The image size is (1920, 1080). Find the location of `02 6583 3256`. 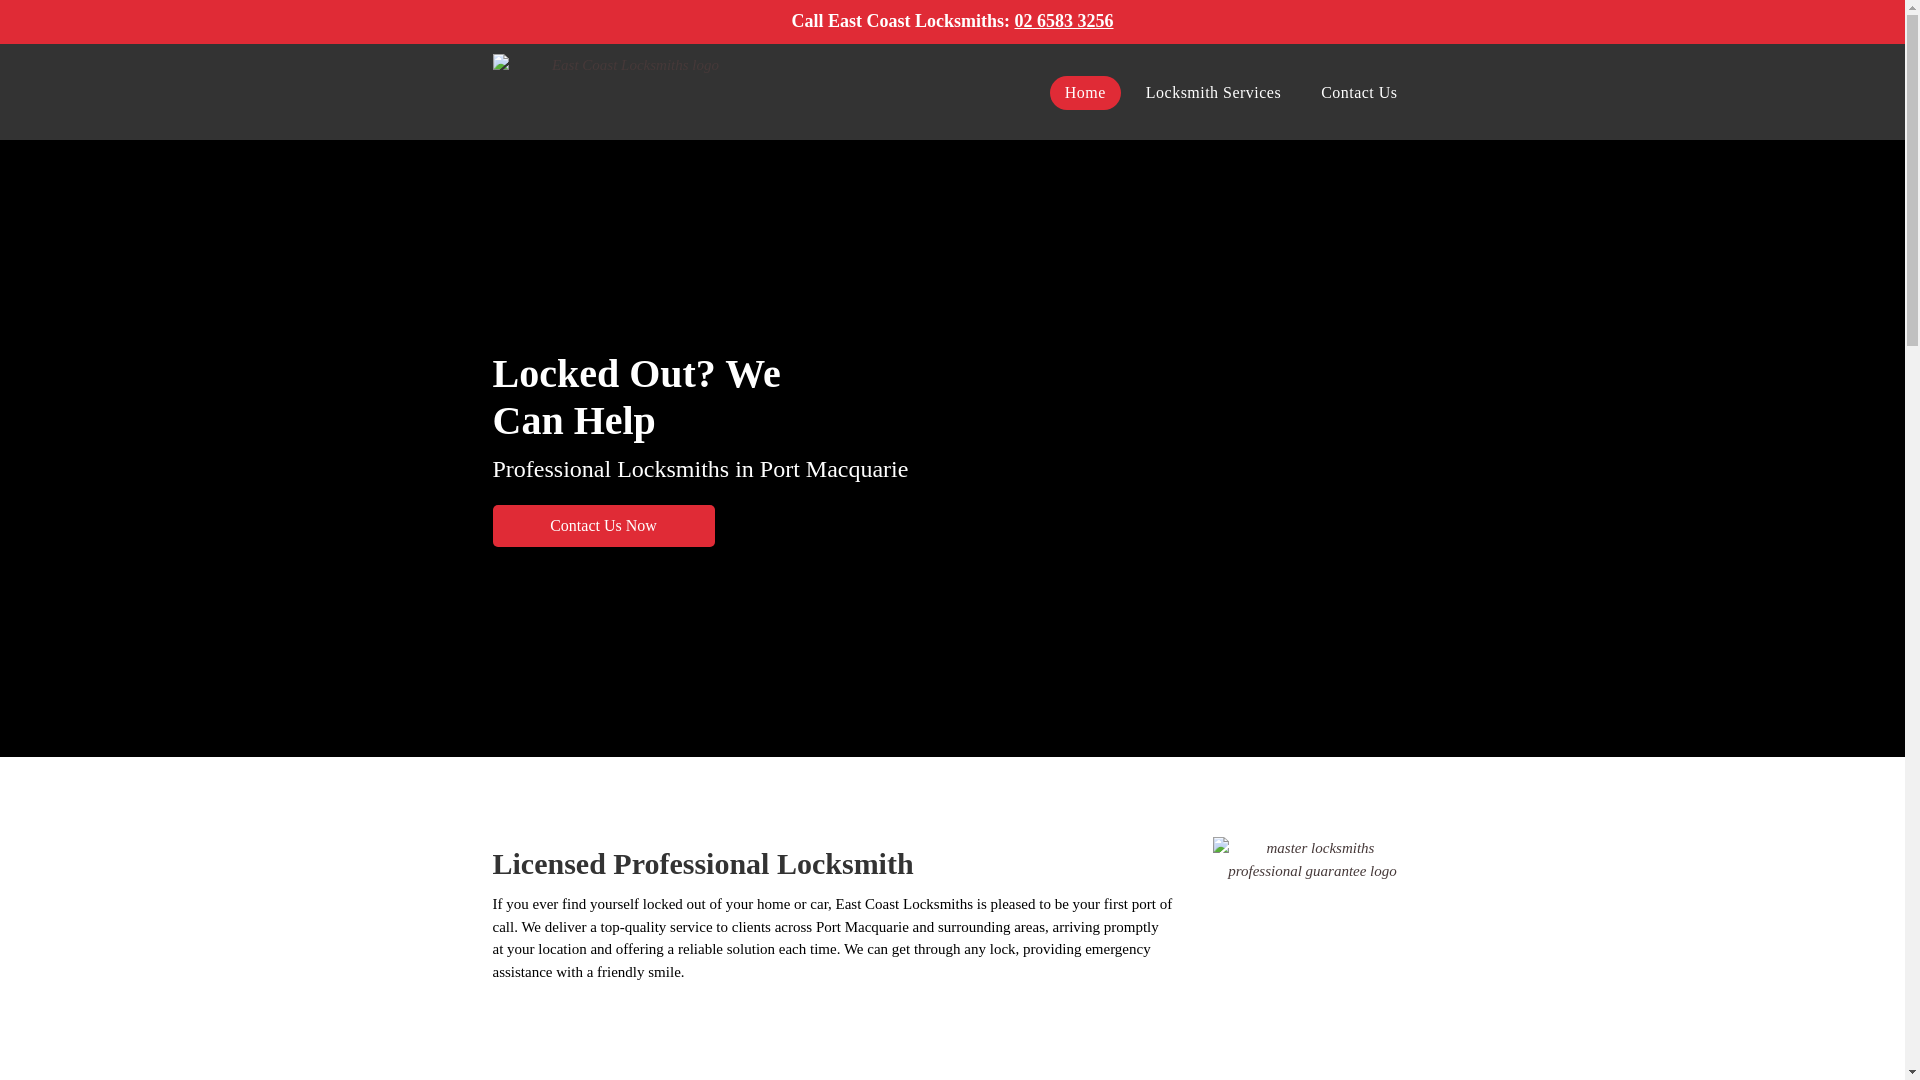

02 6583 3256 is located at coordinates (1063, 21).